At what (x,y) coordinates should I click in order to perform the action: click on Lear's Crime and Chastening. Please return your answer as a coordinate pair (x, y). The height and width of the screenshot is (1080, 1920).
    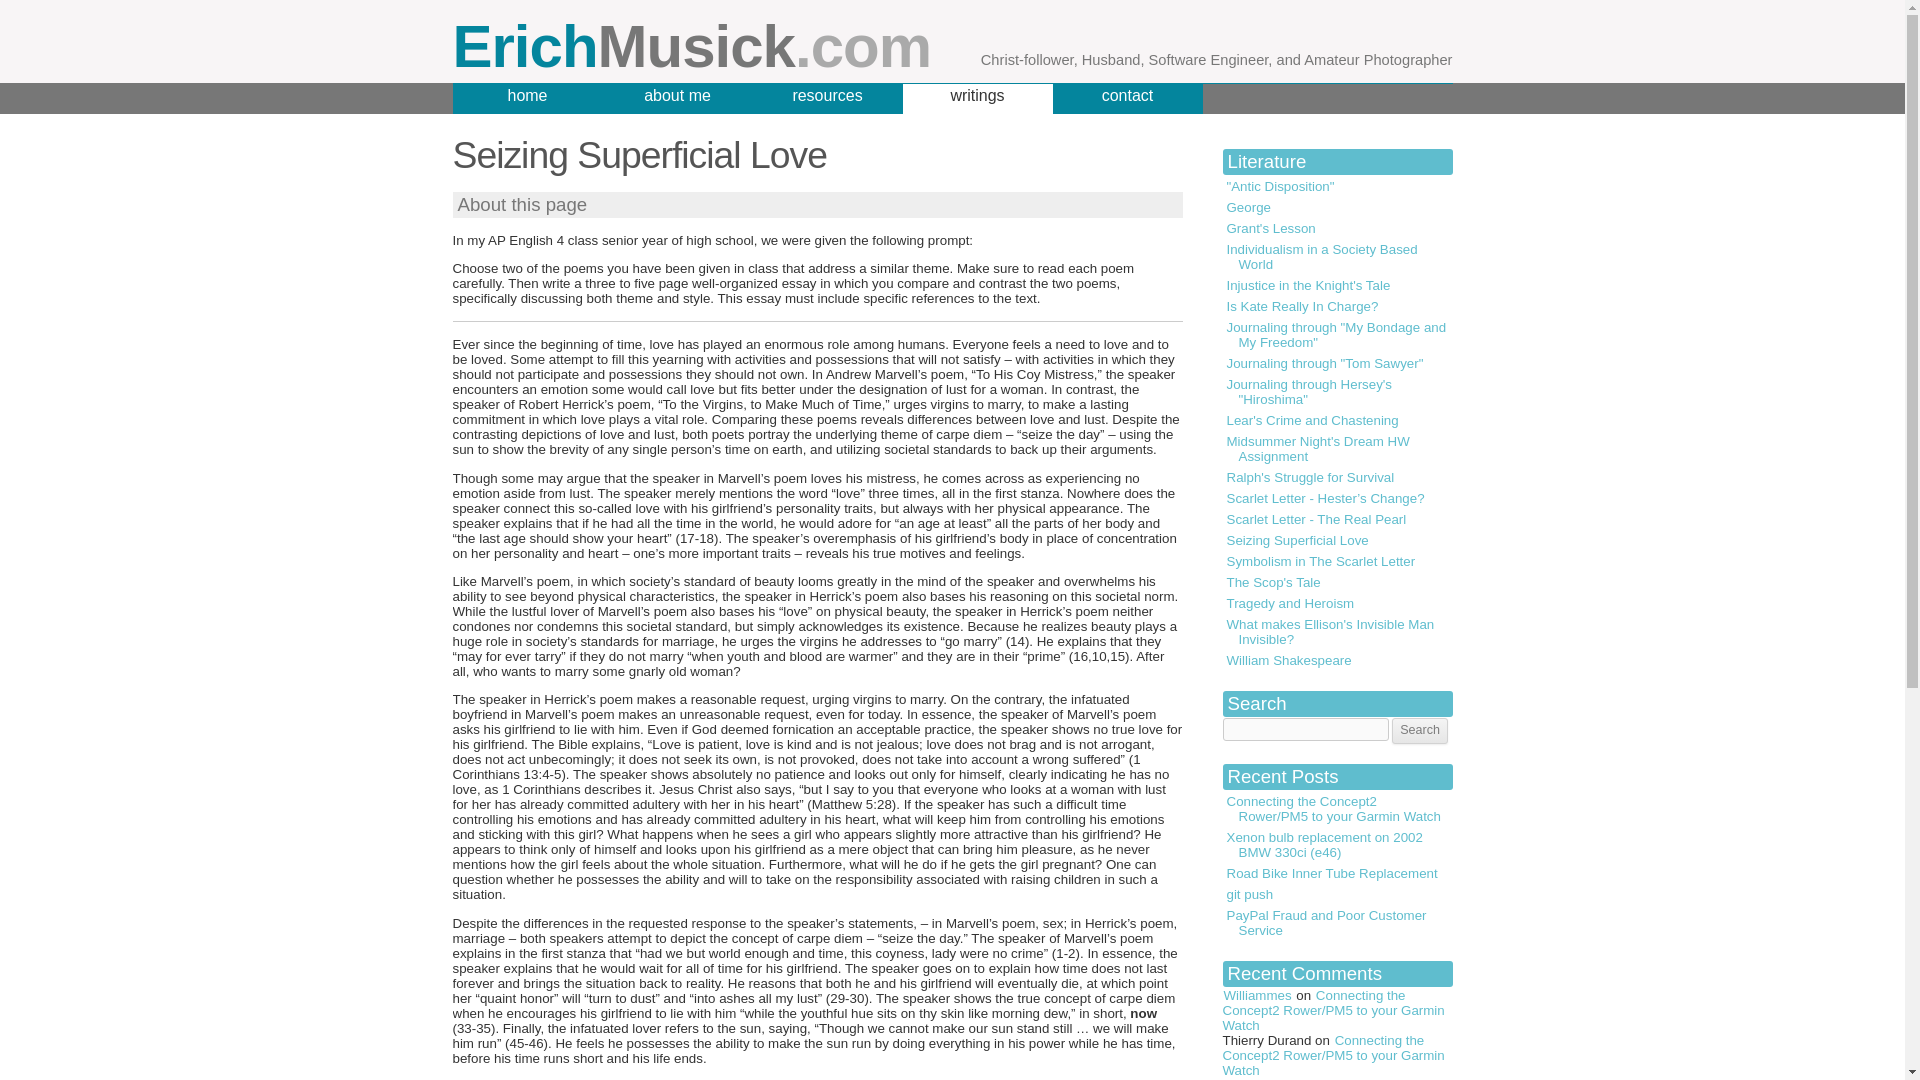
    Looking at the image, I should click on (1336, 420).